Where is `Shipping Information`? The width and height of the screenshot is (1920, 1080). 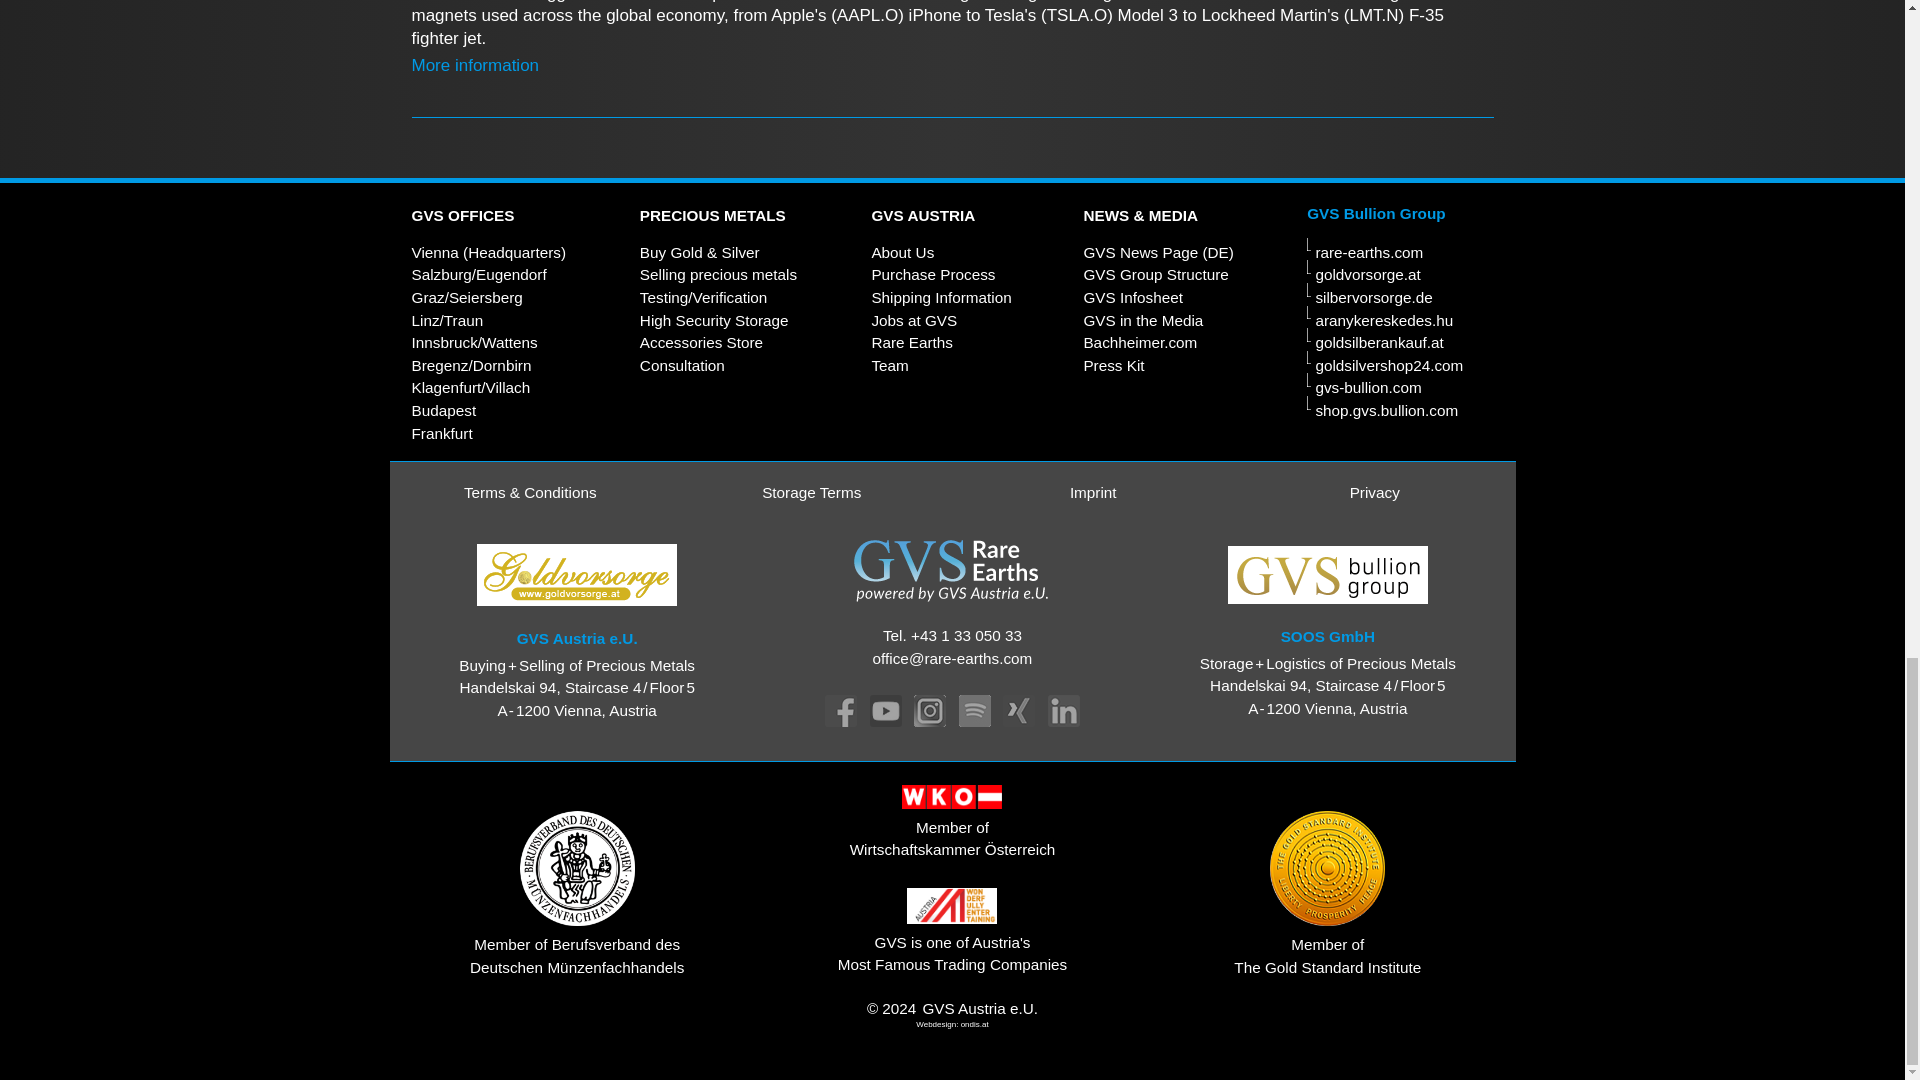
Shipping Information is located at coordinates (941, 297).